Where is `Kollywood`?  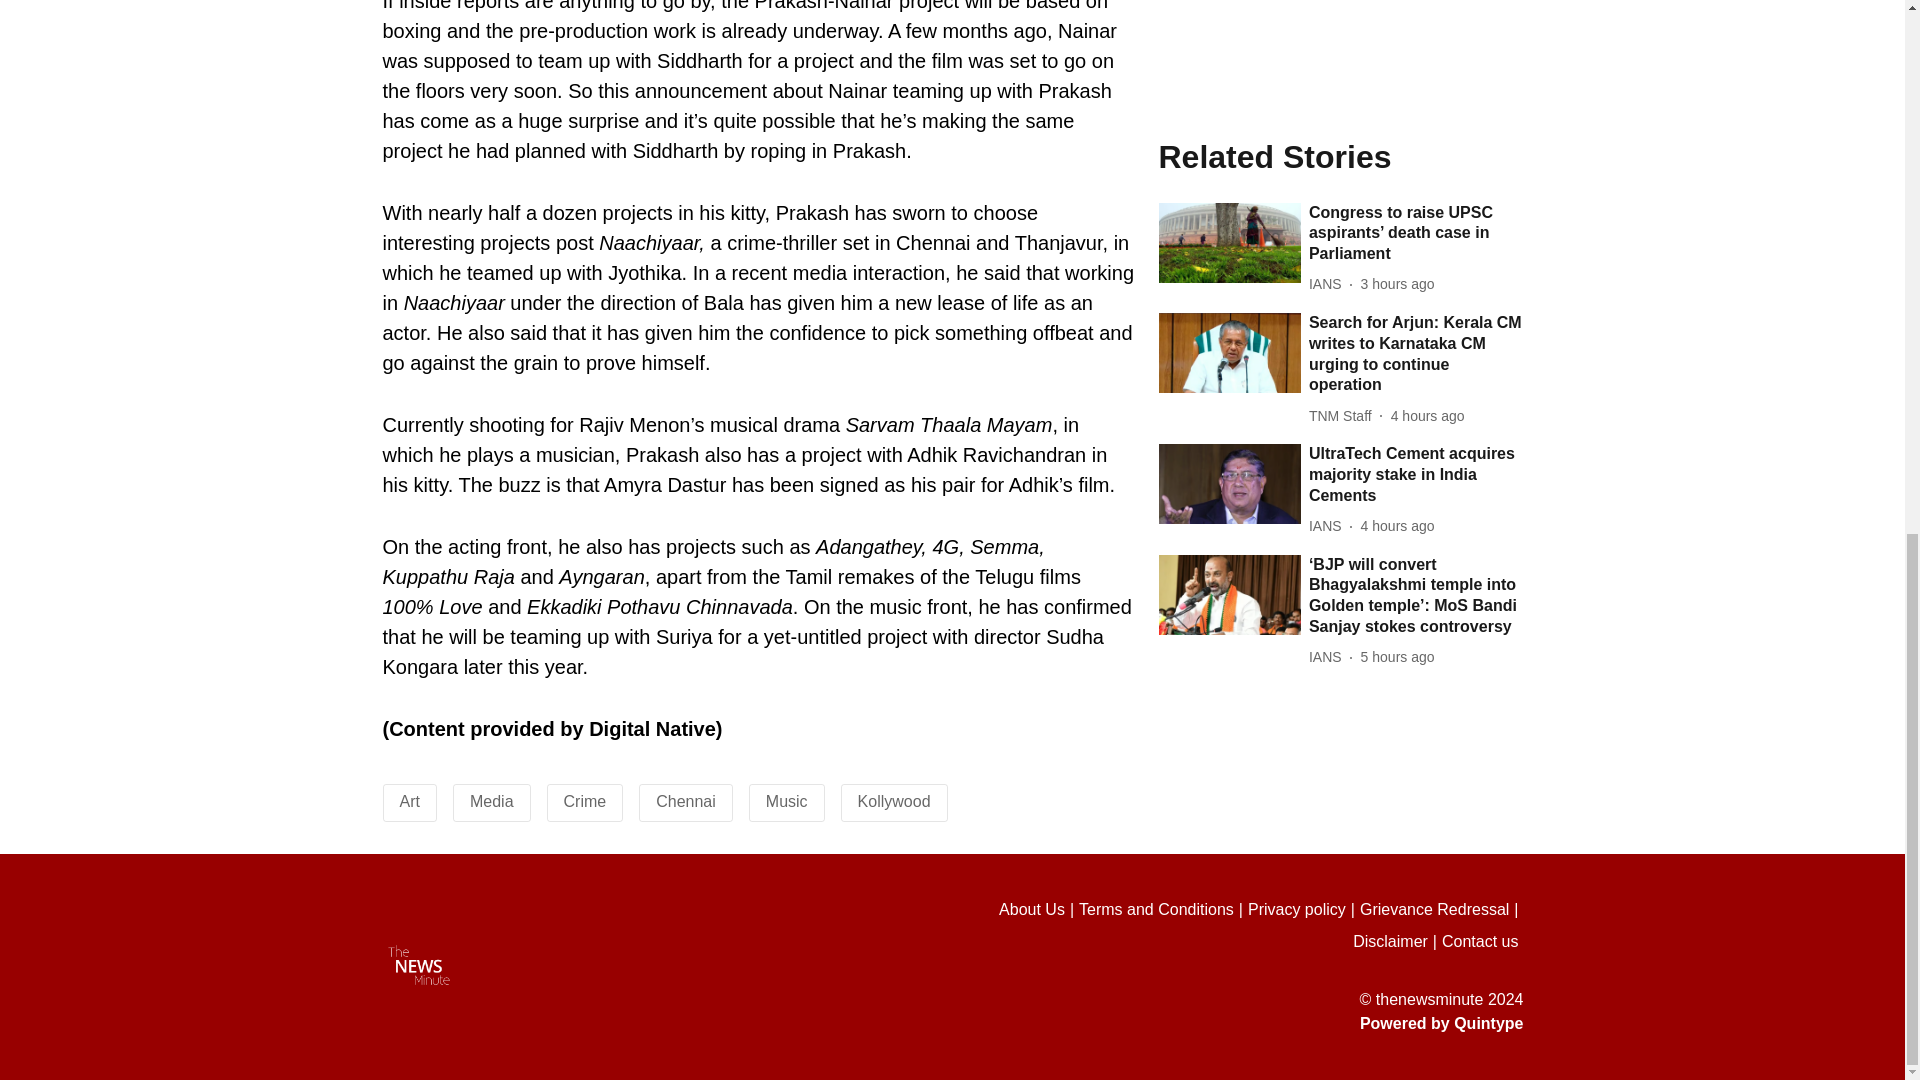 Kollywood is located at coordinates (894, 801).